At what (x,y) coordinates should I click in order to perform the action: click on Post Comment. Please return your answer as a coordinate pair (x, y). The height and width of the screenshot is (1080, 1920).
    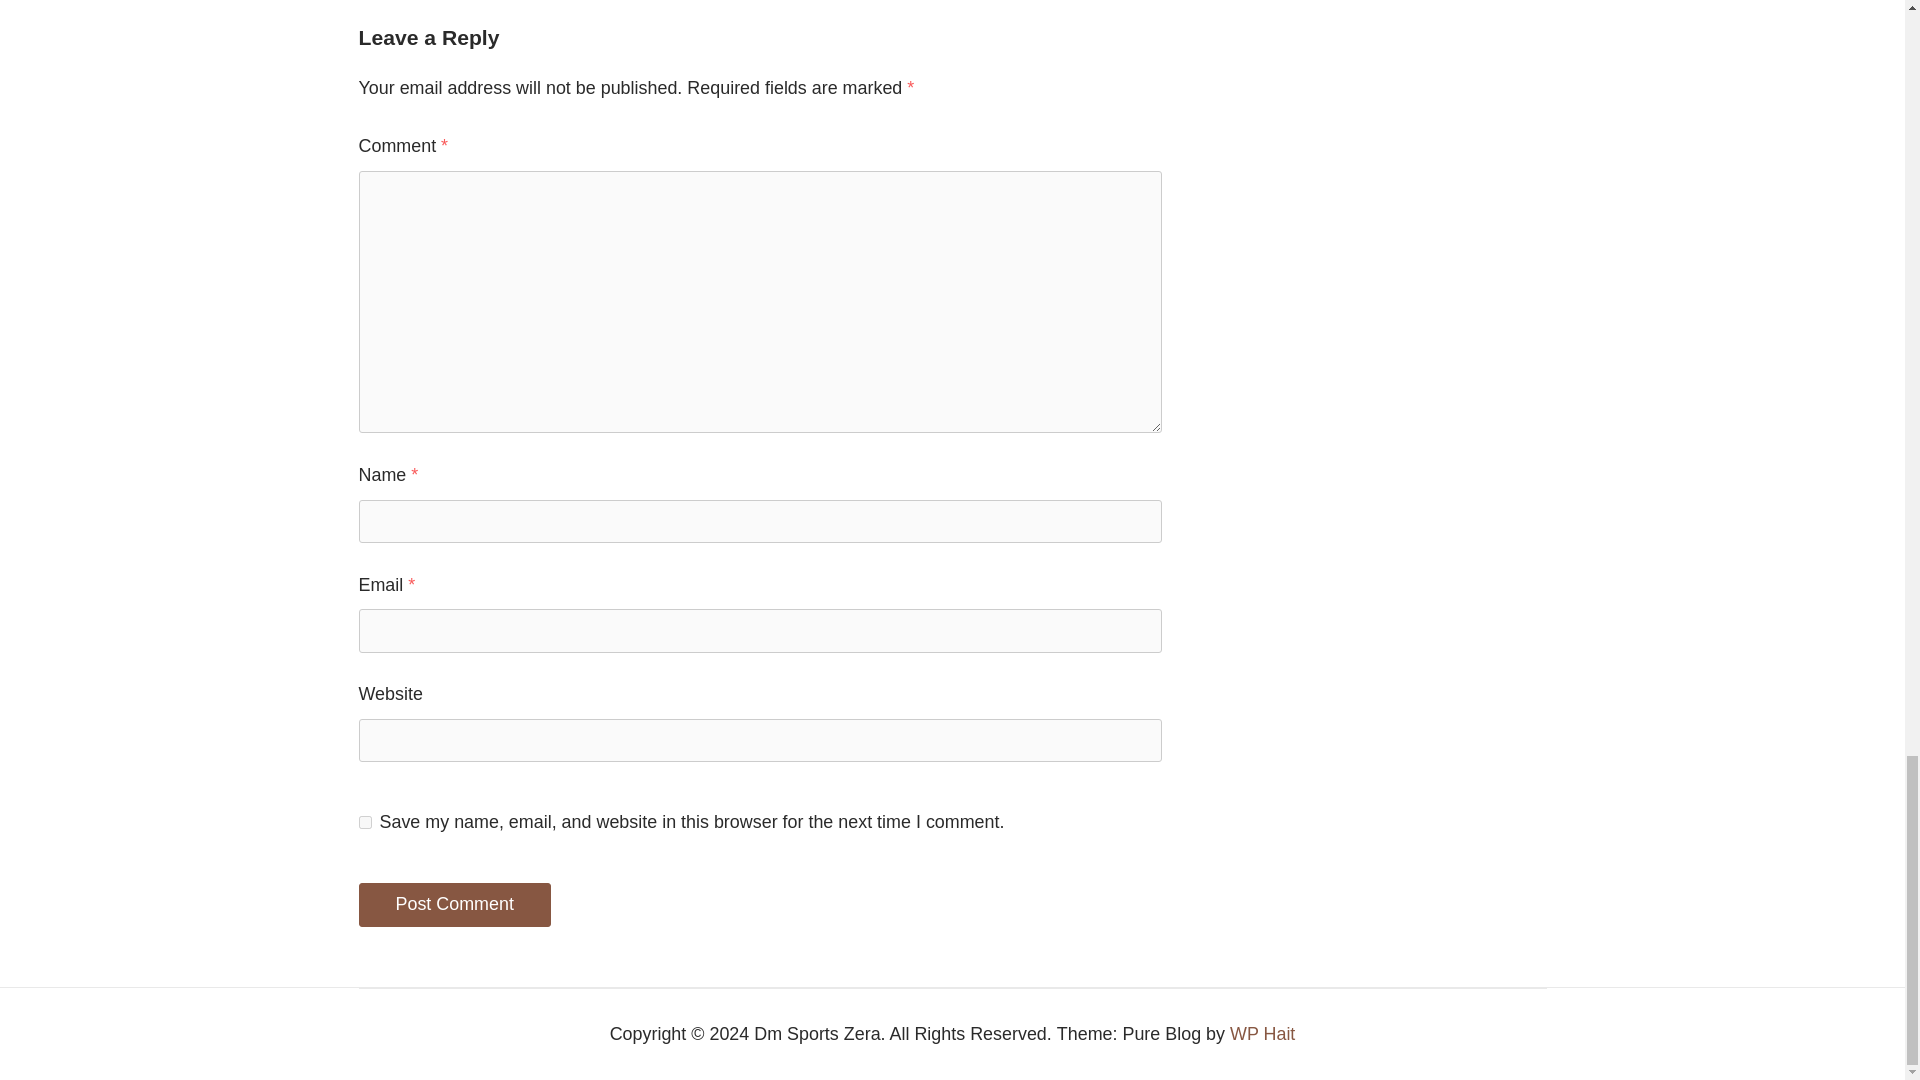
    Looking at the image, I should click on (453, 904).